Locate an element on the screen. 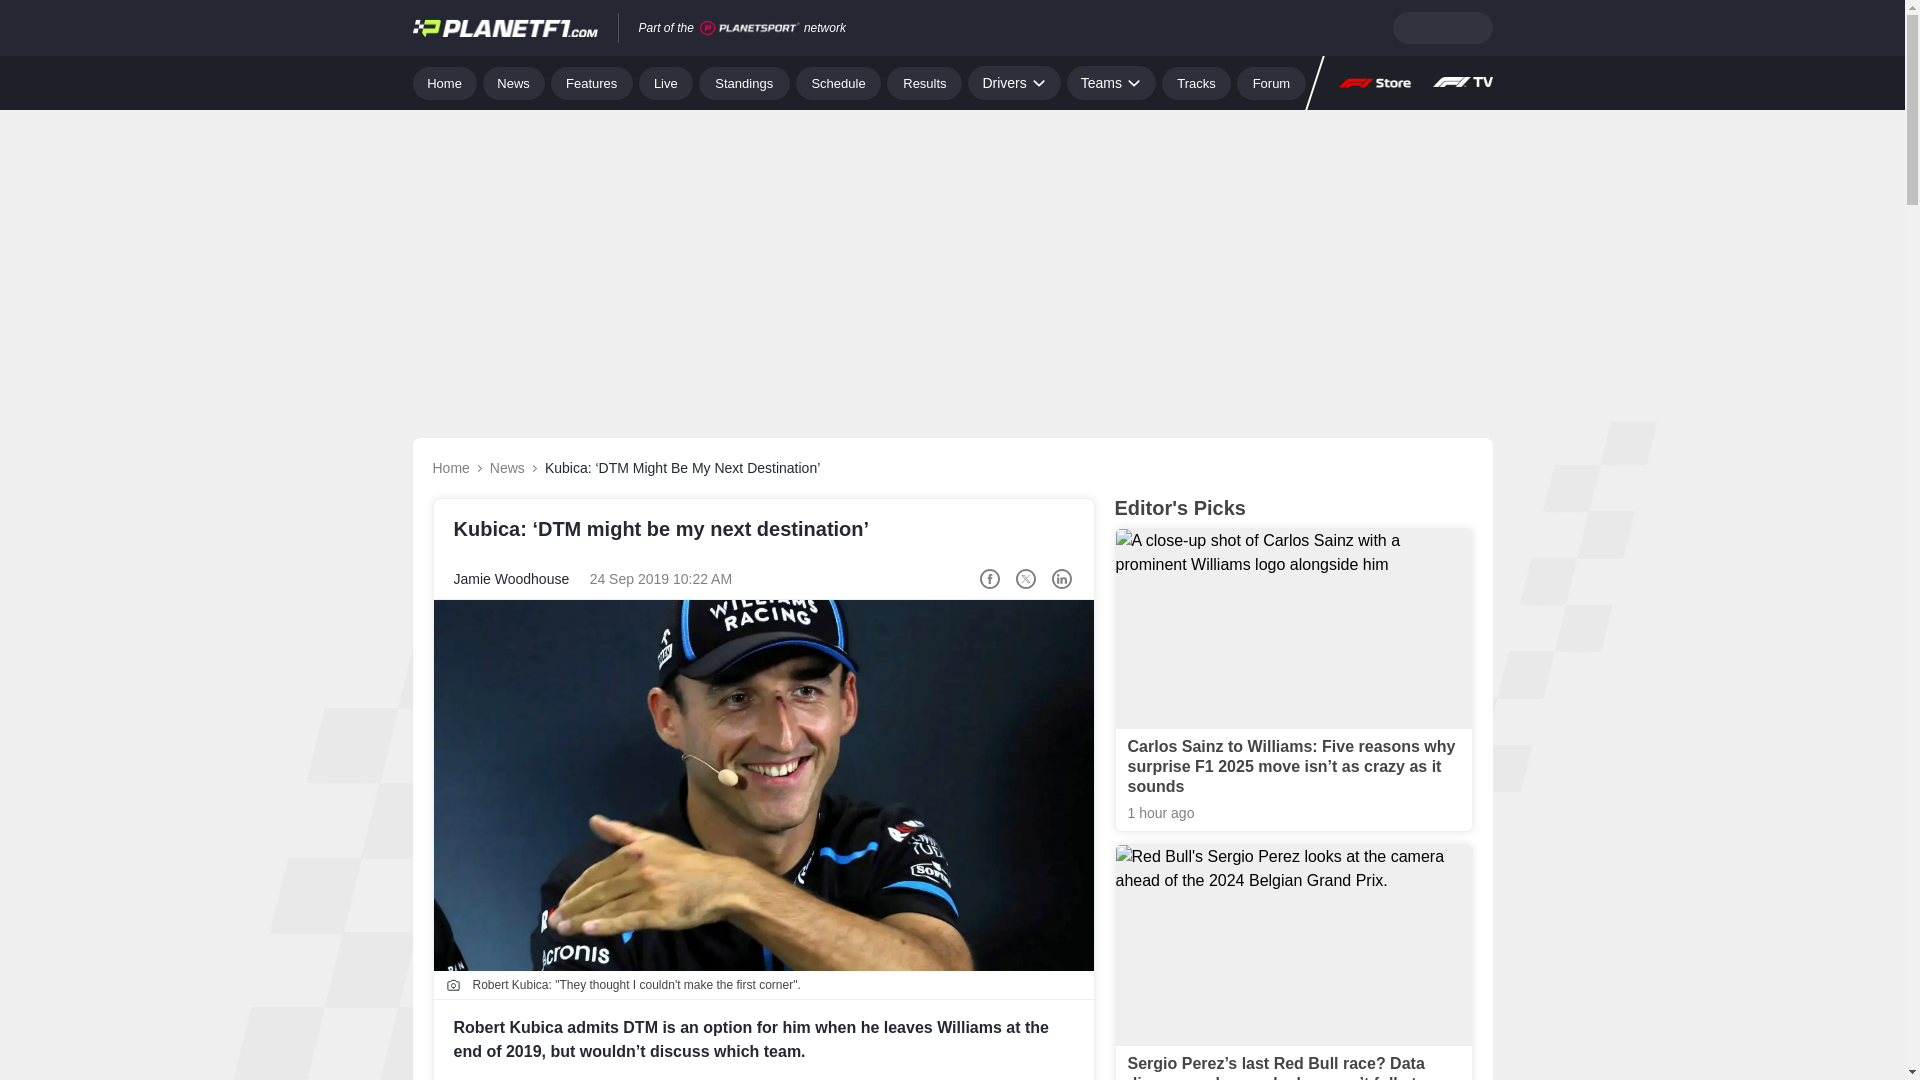 The image size is (1920, 1080). Results is located at coordinates (924, 82).